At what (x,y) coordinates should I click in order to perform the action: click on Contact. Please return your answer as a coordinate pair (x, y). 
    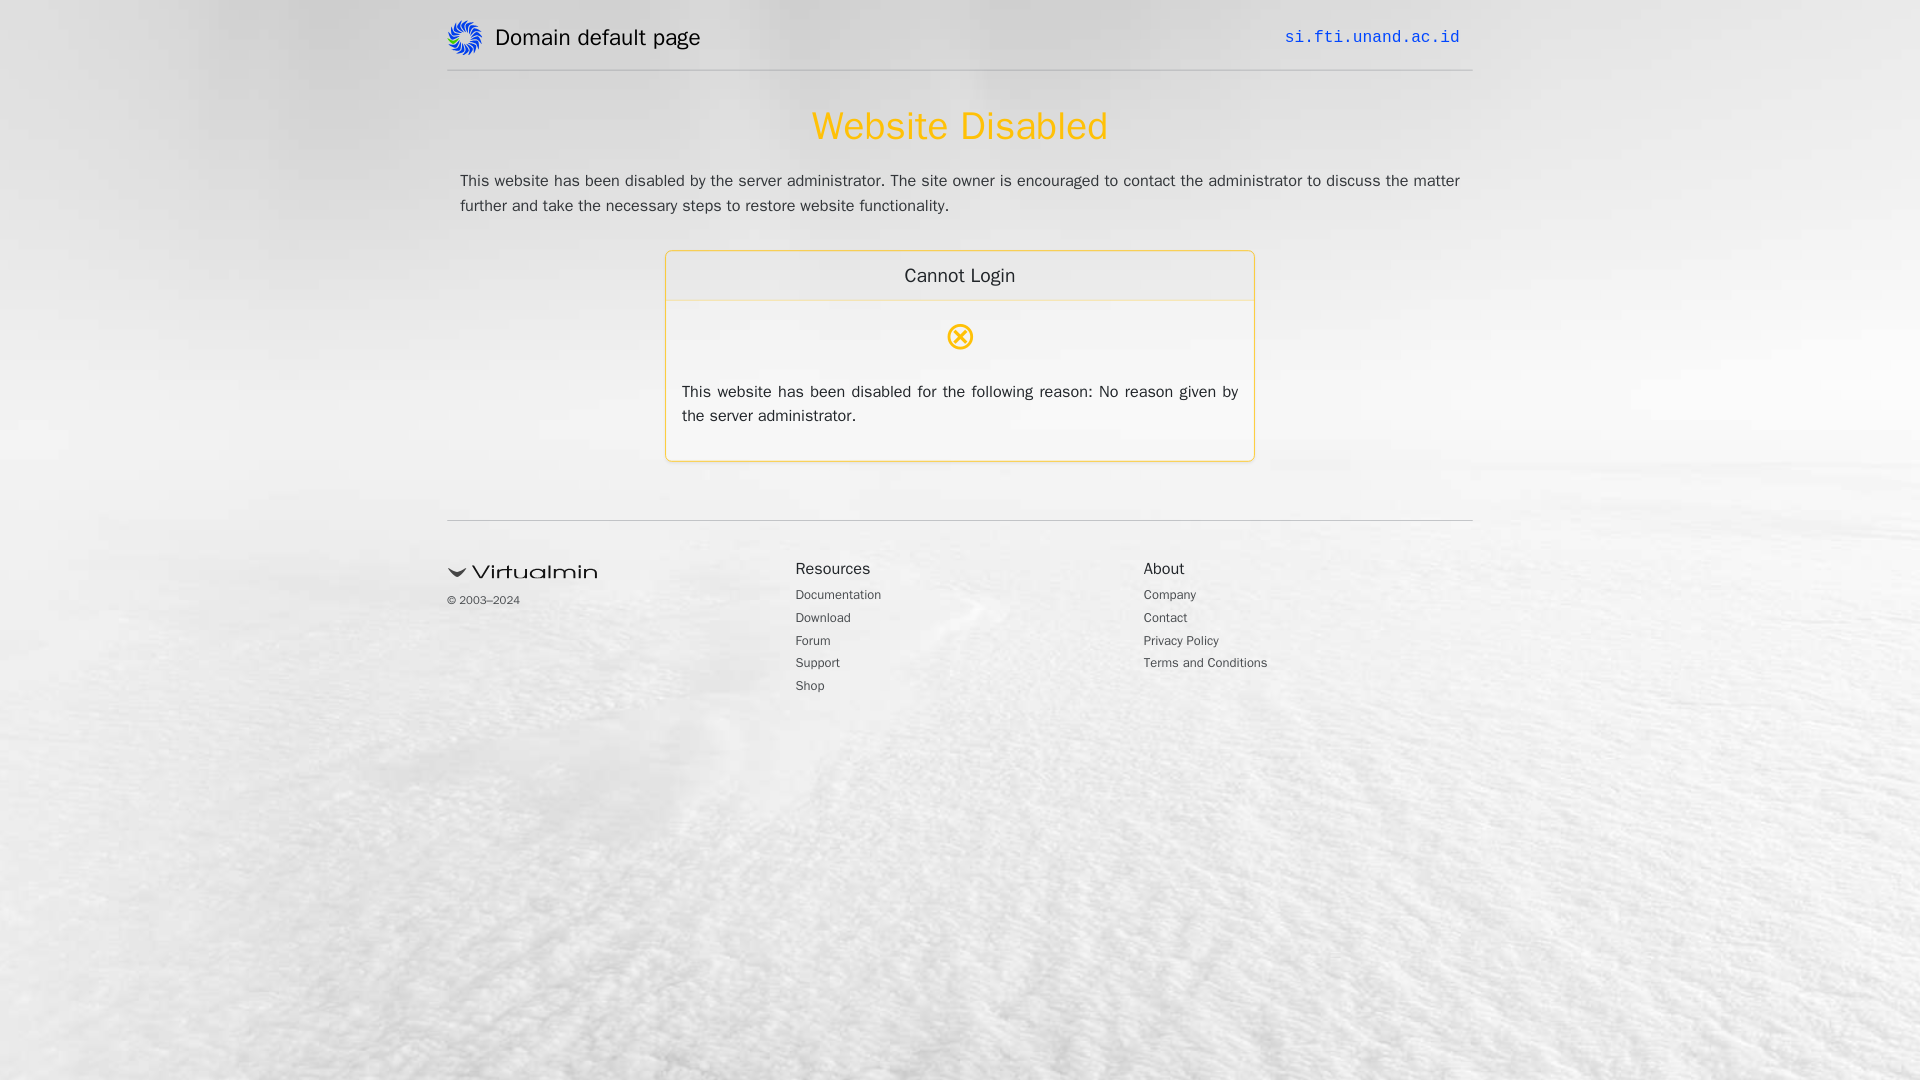
    Looking at the image, I should click on (1171, 620).